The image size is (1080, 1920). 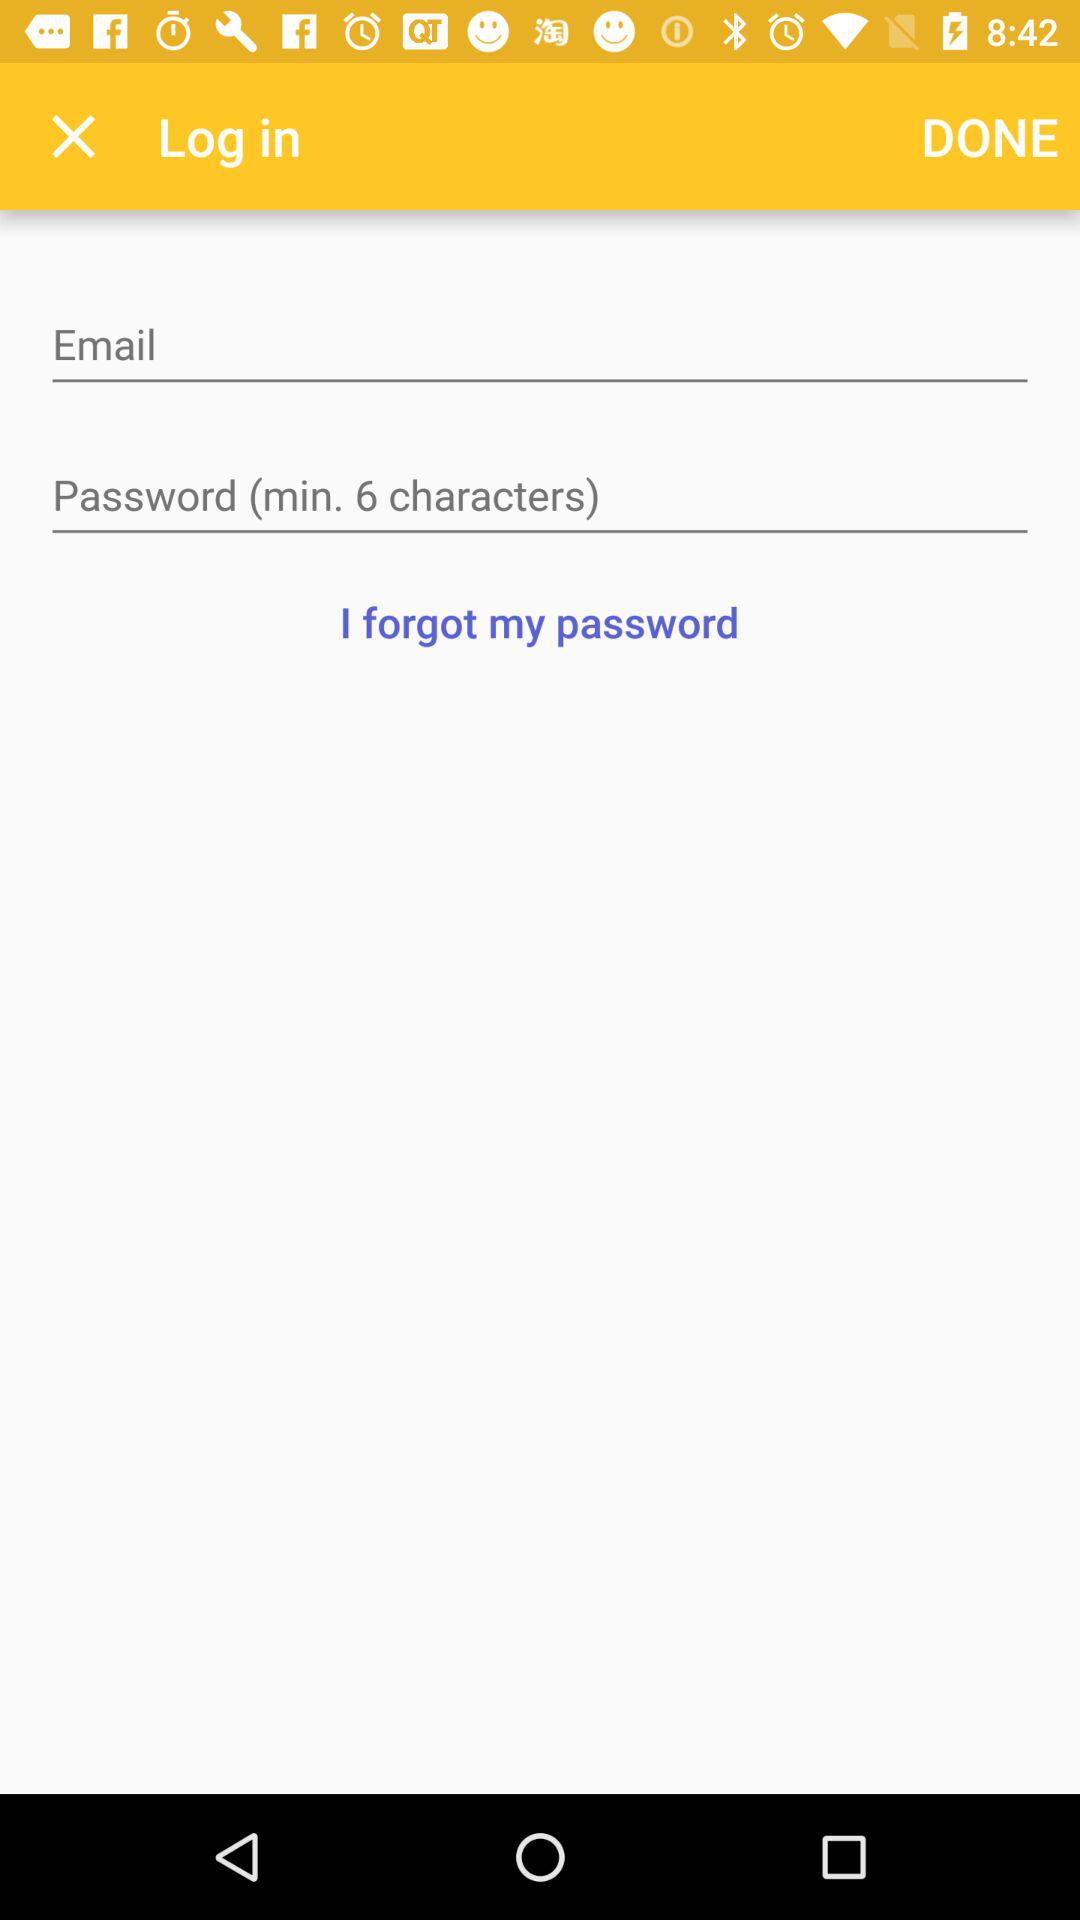 I want to click on password text box, so click(x=540, y=497).